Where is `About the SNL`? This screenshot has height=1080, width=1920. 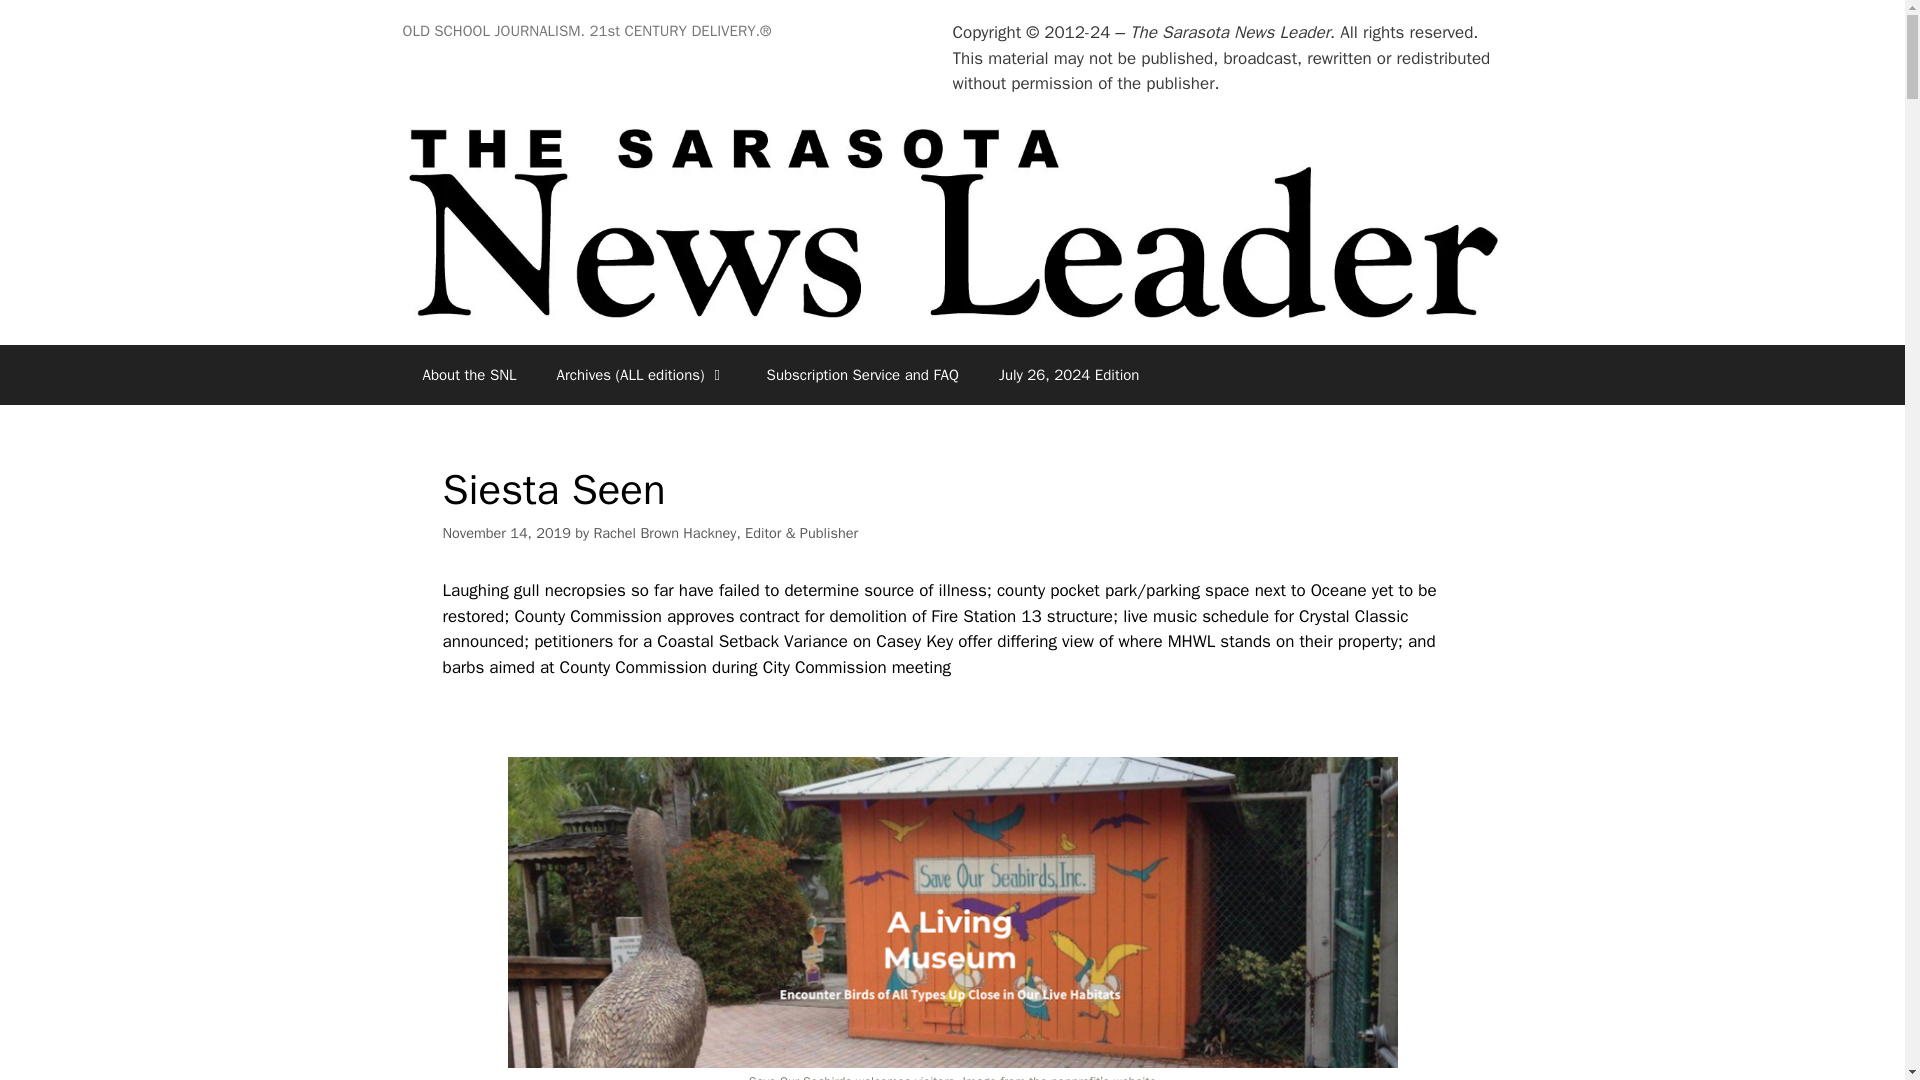 About the SNL is located at coordinates (468, 374).